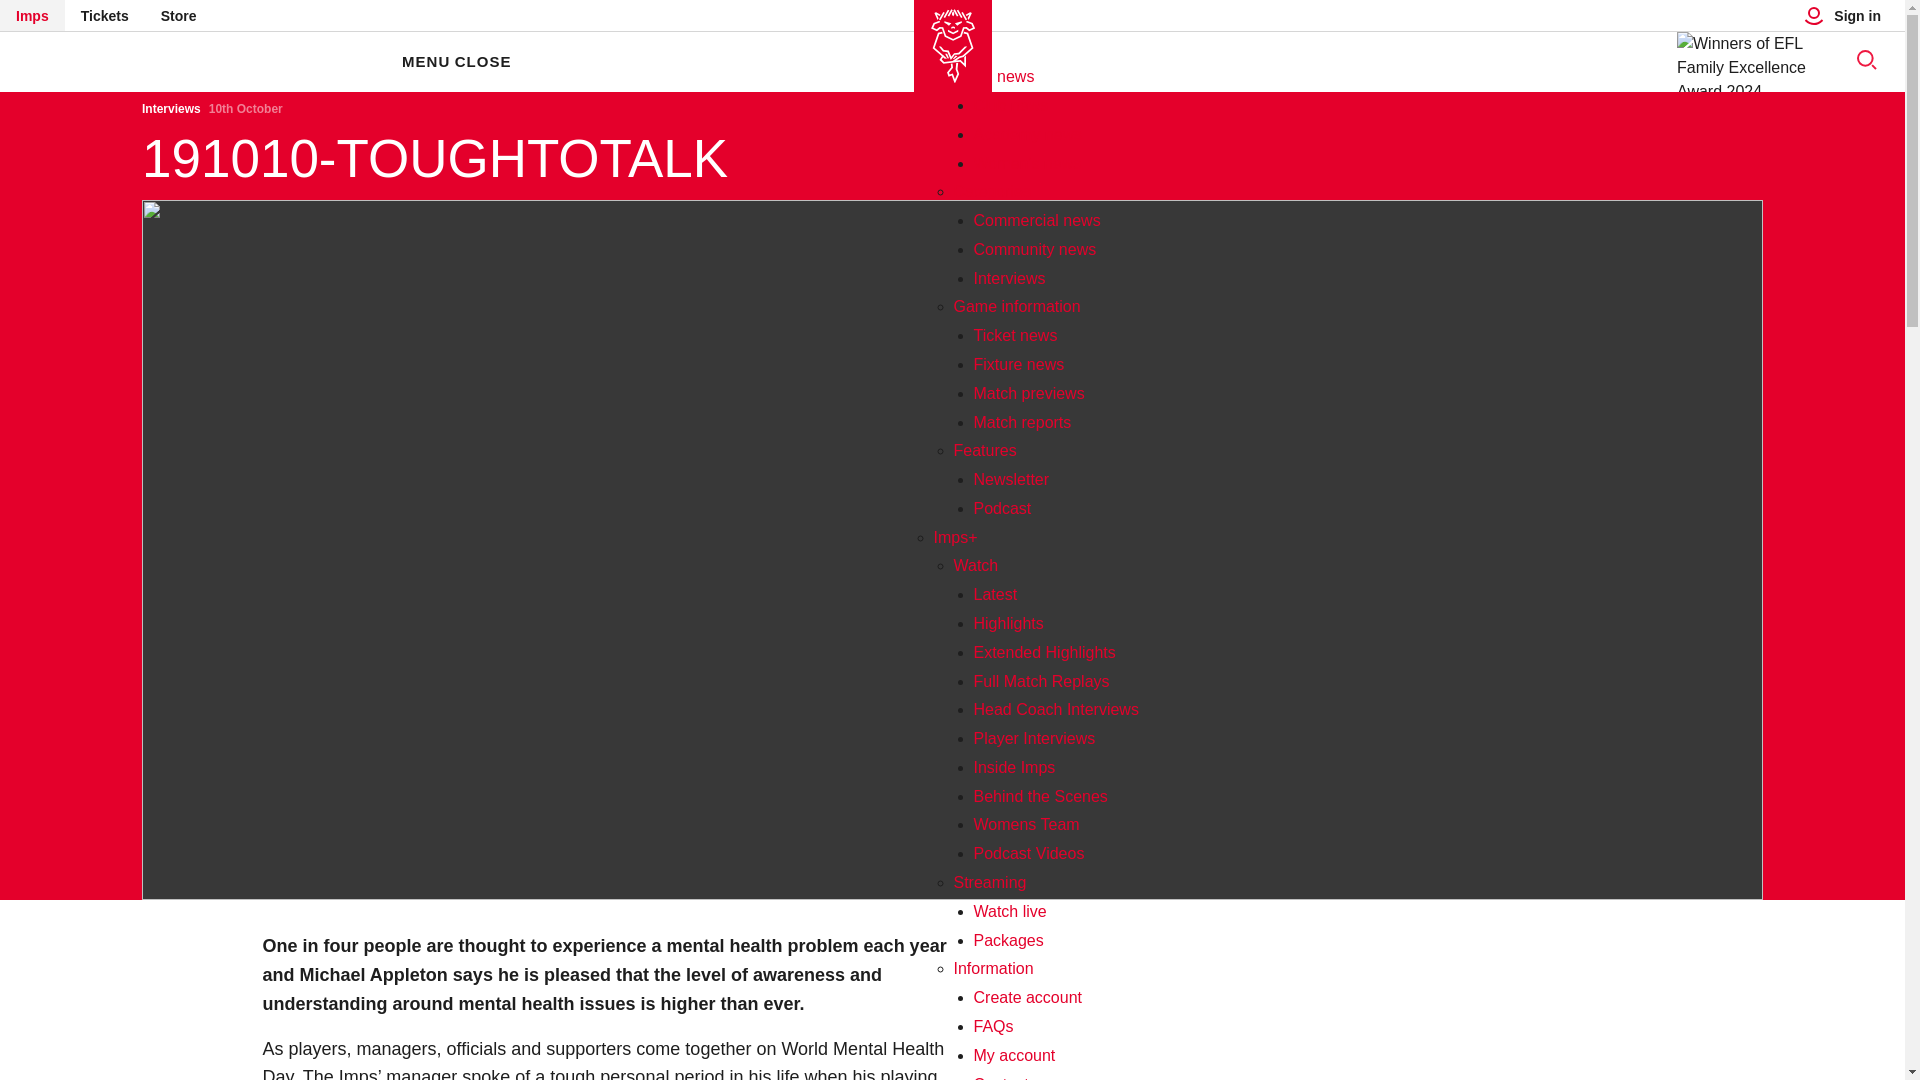 The height and width of the screenshot is (1080, 1920). Describe the element at coordinates (1056, 709) in the screenshot. I see `Head Coach Interviews` at that location.